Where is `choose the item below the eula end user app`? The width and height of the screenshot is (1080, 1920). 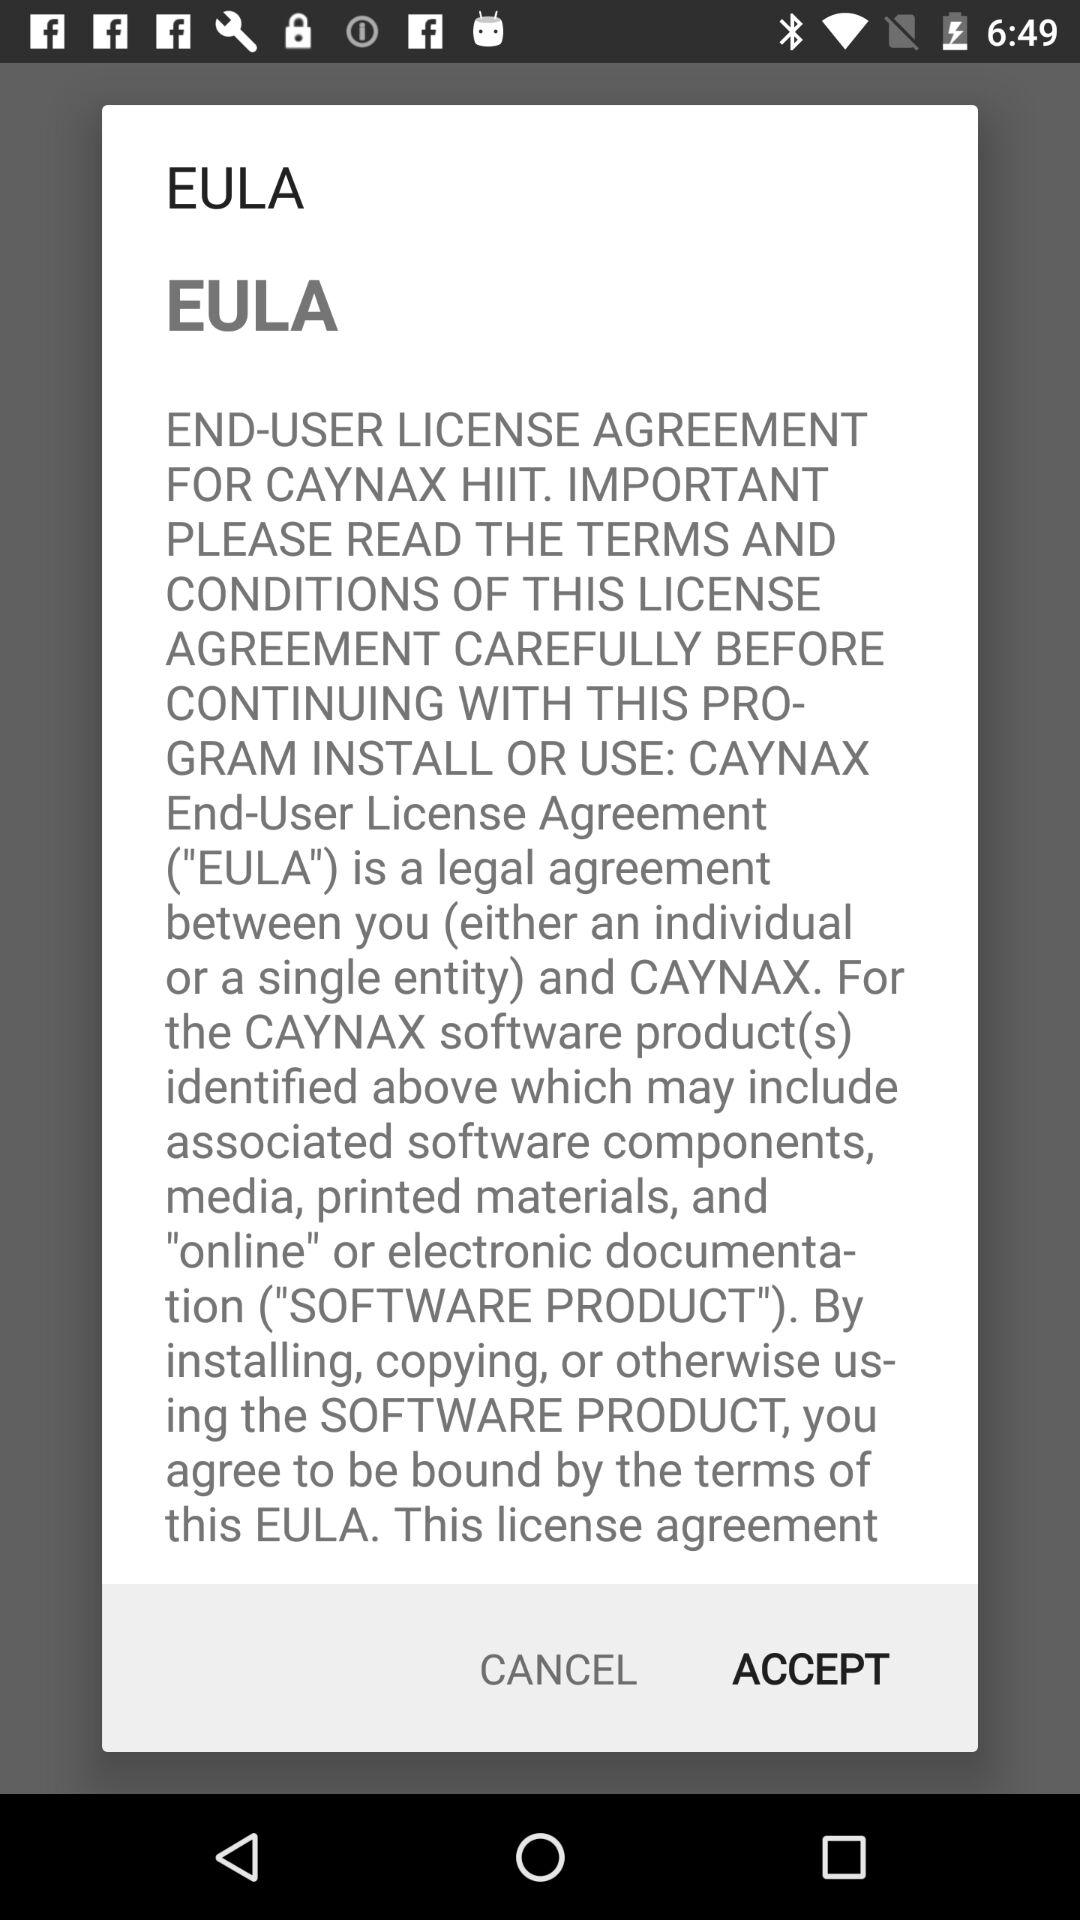
choose the item below the eula end user app is located at coordinates (558, 1668).